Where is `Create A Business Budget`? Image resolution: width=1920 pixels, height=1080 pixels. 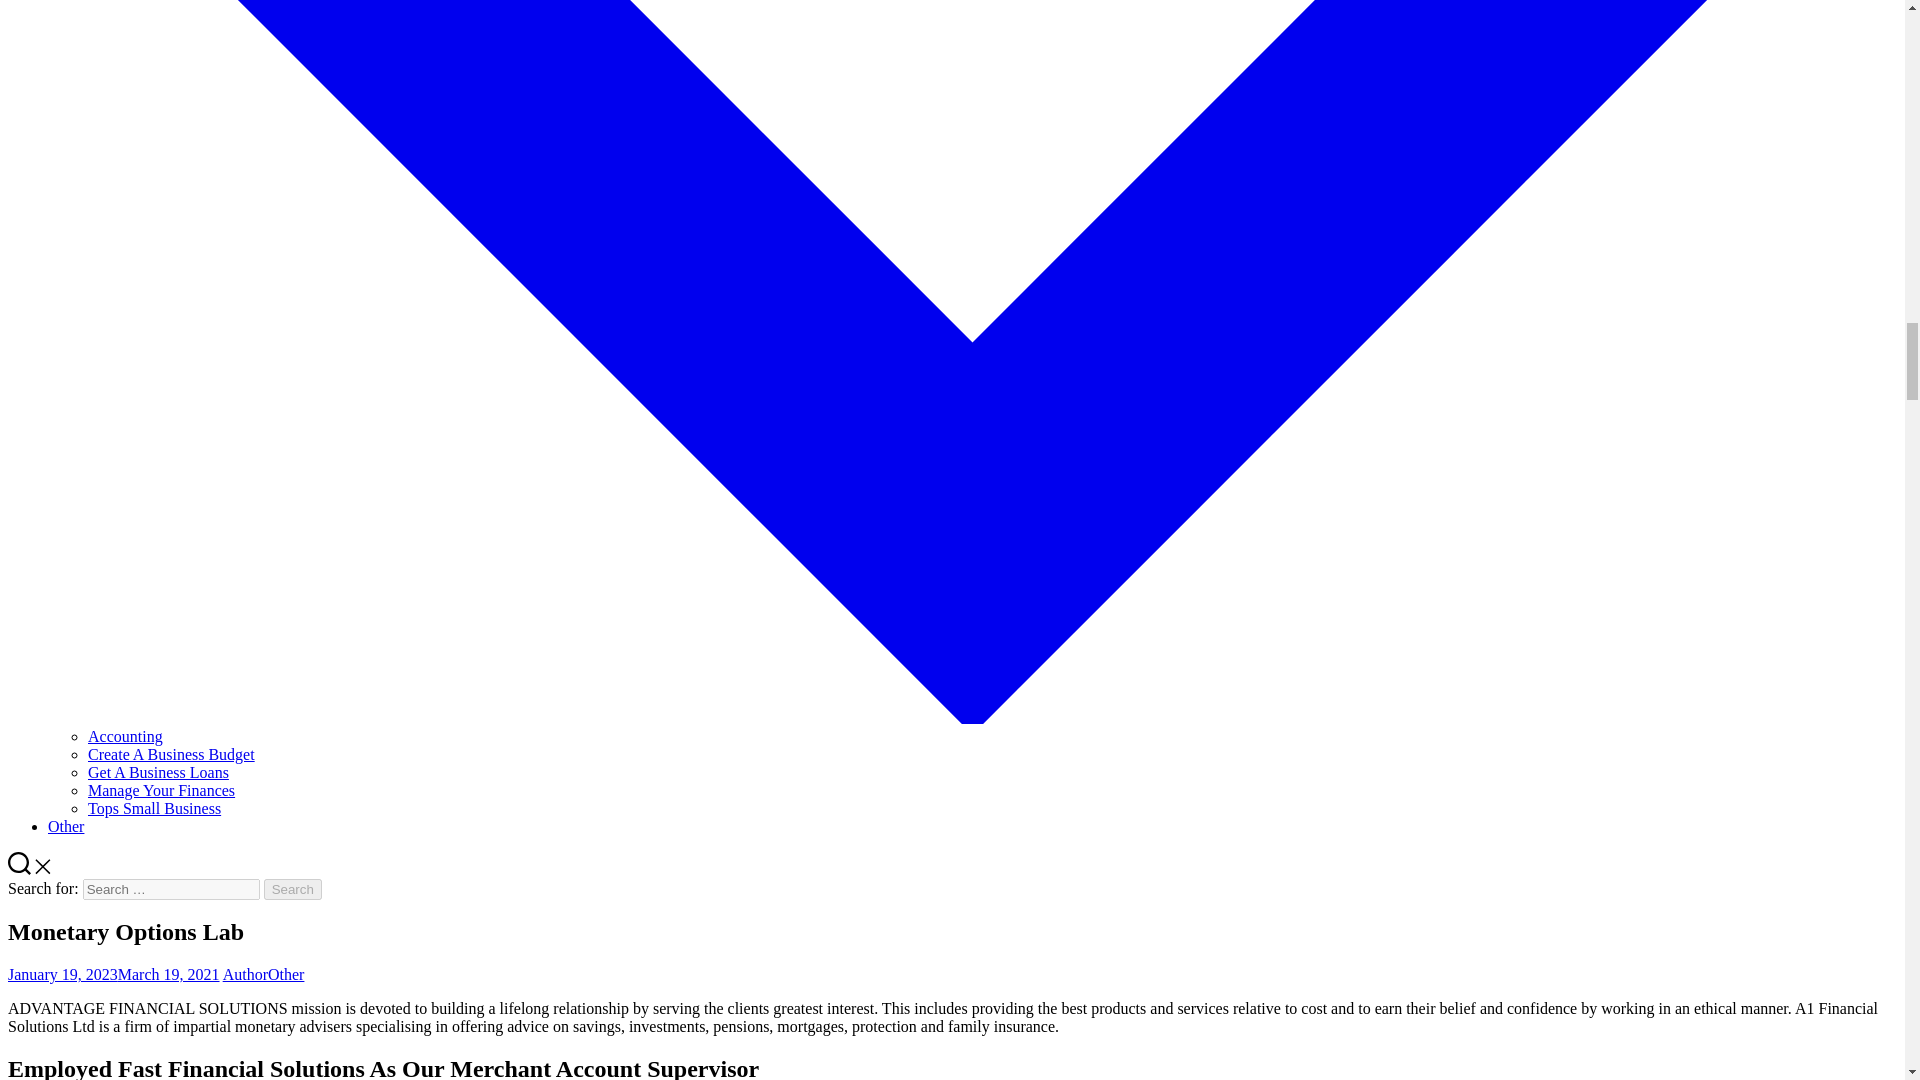 Create A Business Budget is located at coordinates (172, 754).